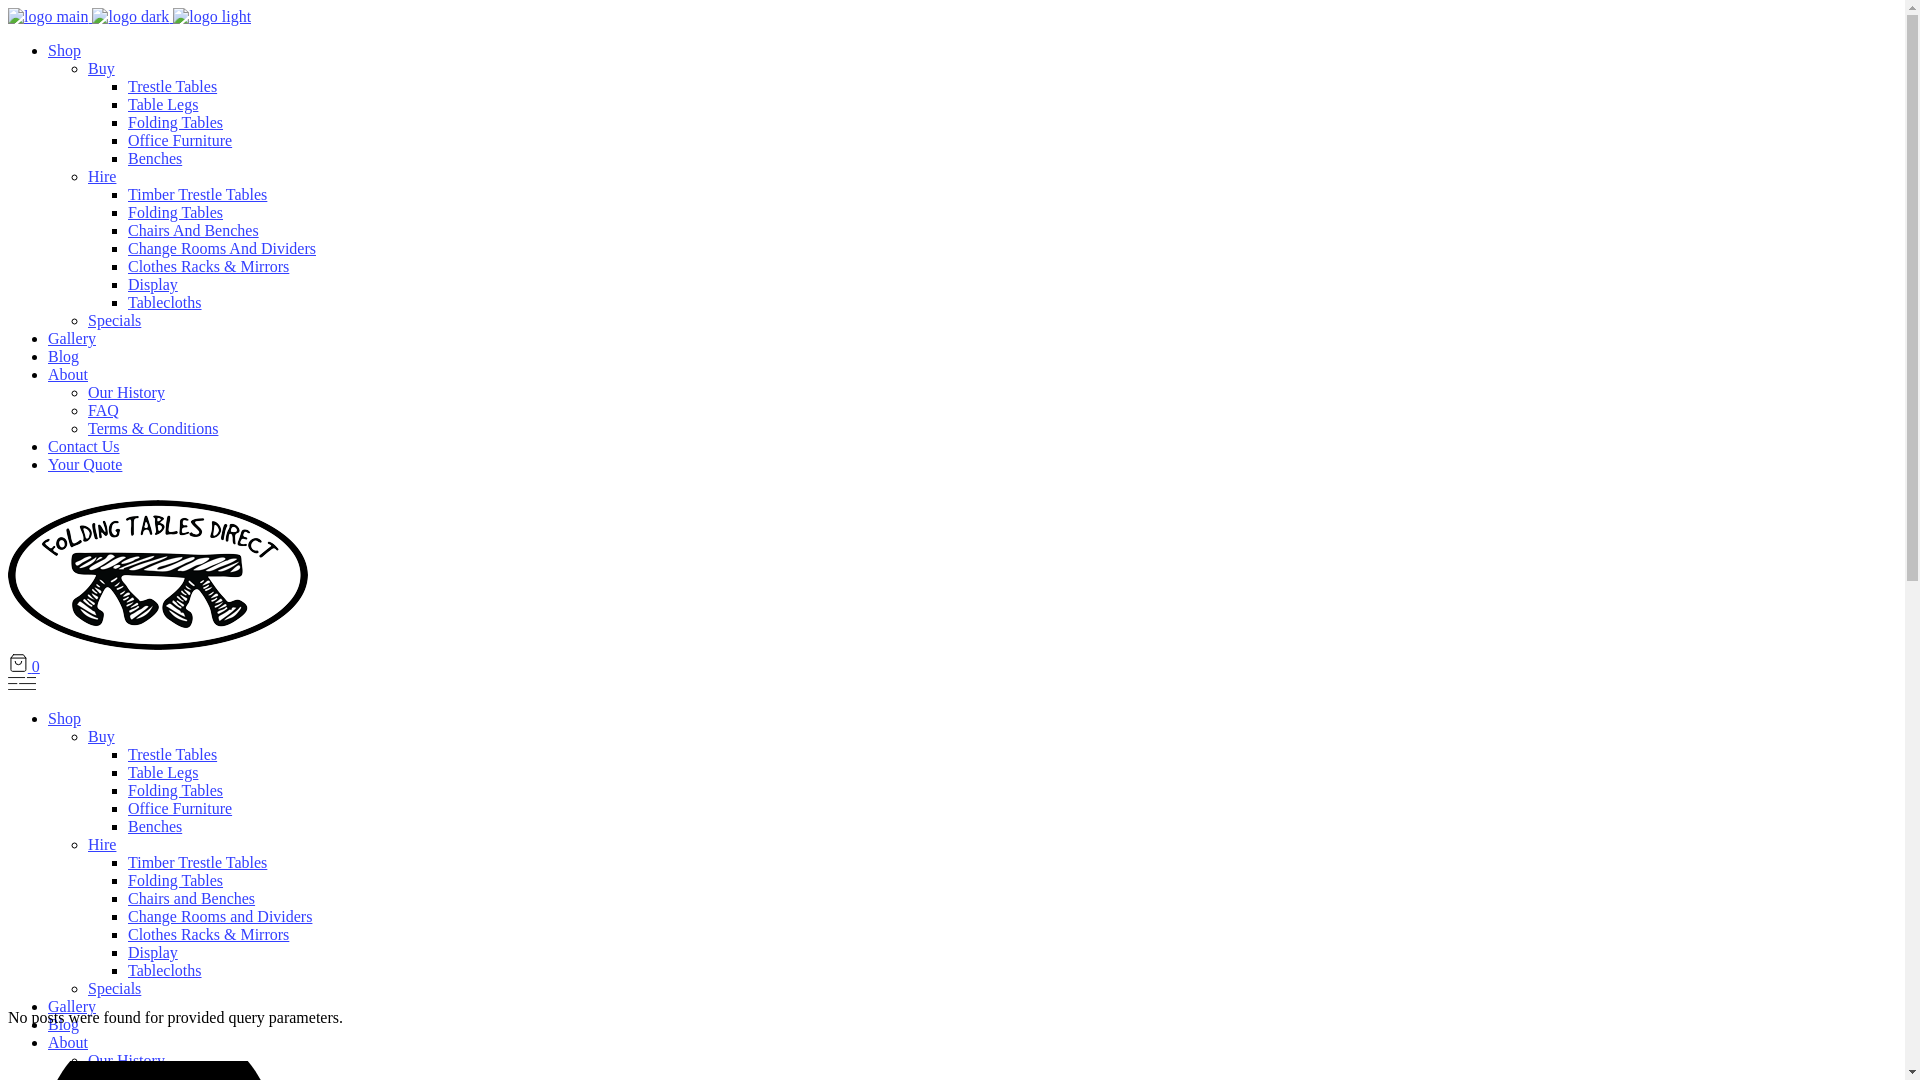 The width and height of the screenshot is (1920, 1080). Describe the element at coordinates (163, 104) in the screenshot. I see `Table Legs` at that location.